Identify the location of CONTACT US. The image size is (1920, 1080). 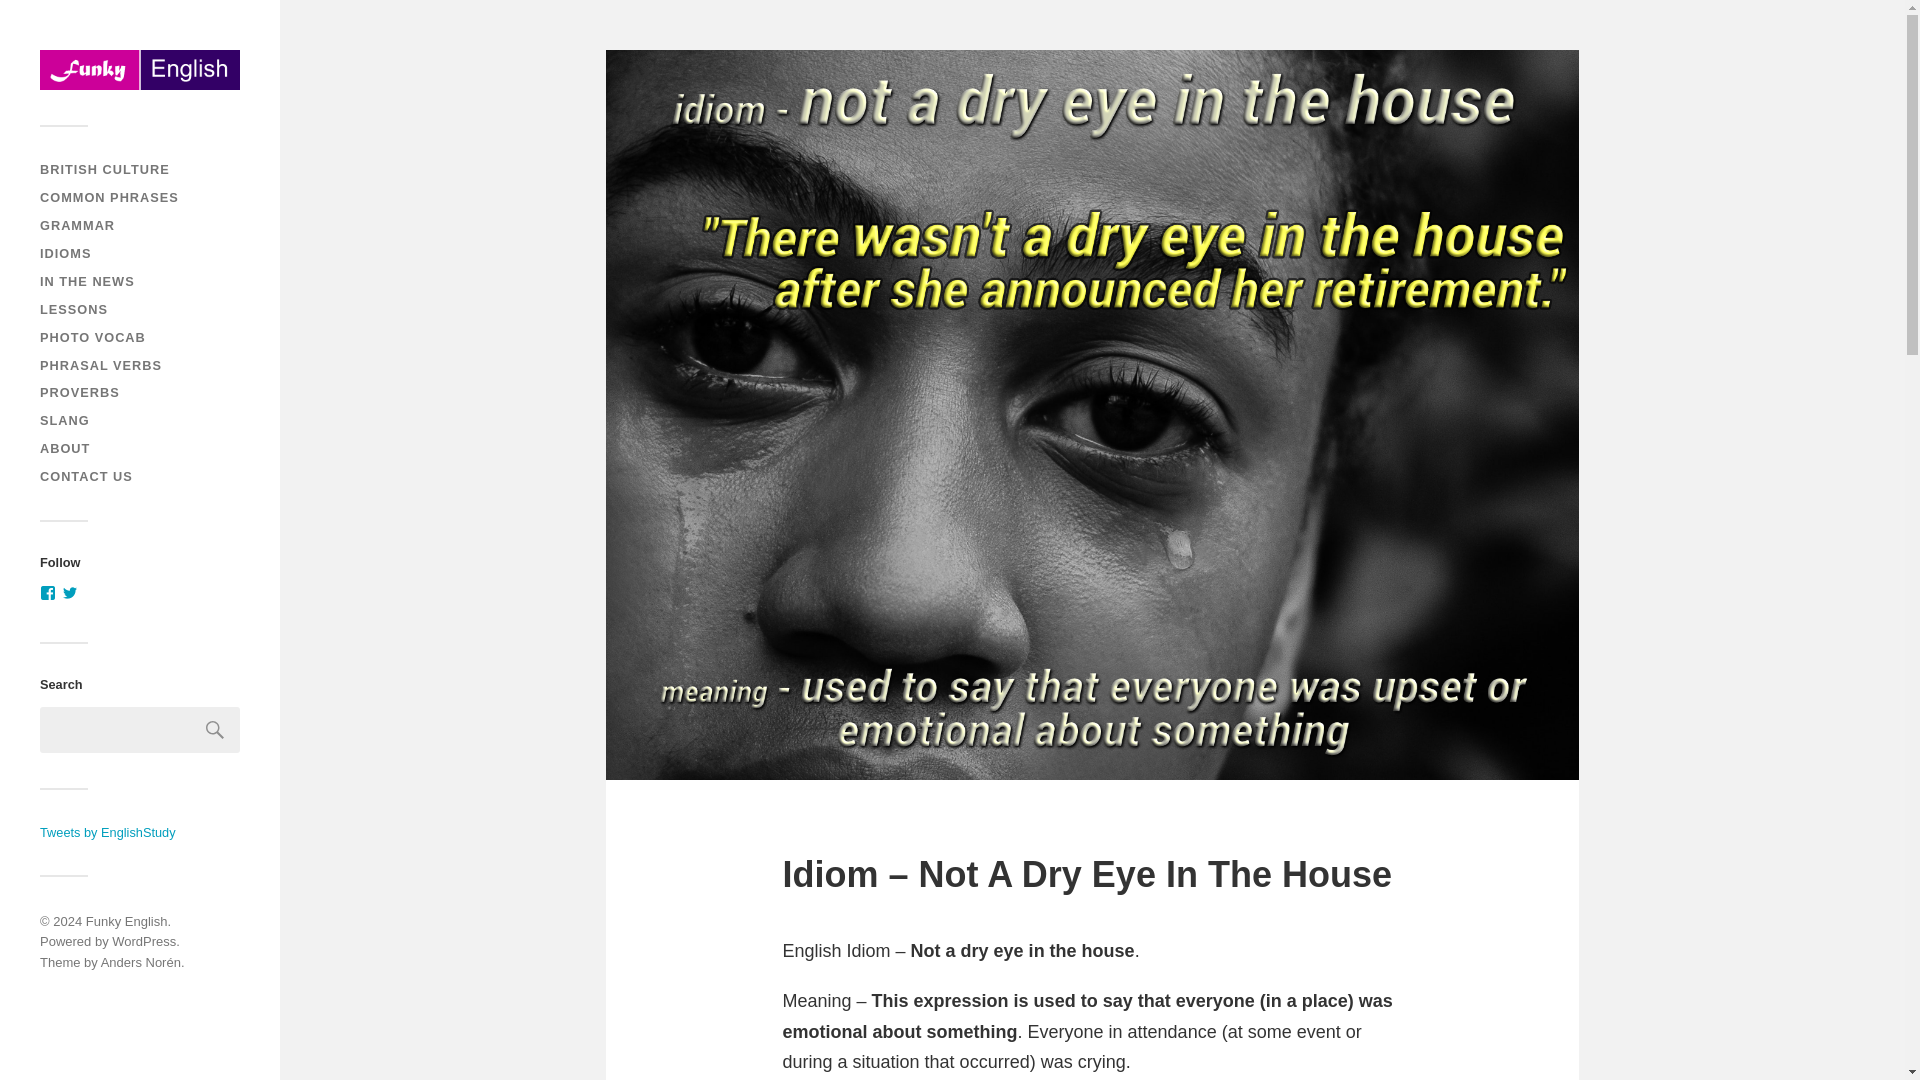
(86, 476).